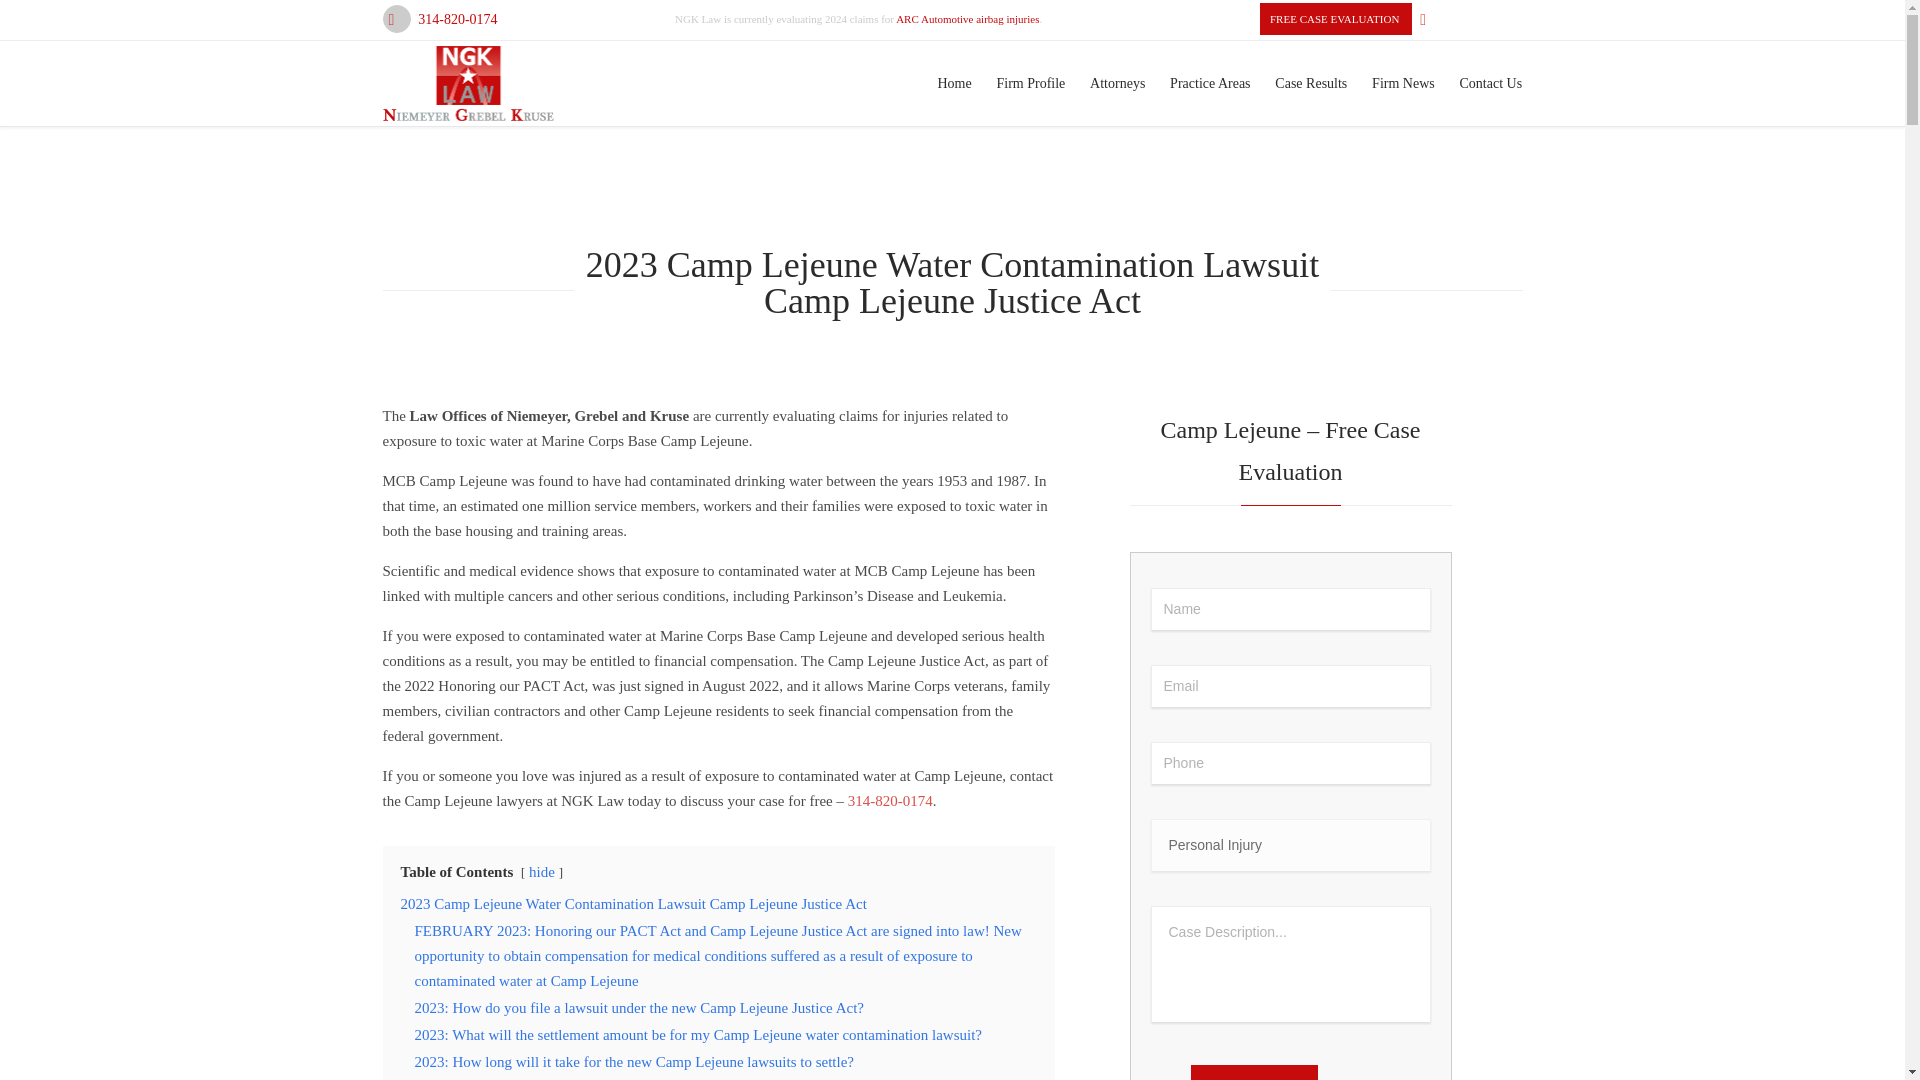  I want to click on 314-820-0174, so click(890, 800).